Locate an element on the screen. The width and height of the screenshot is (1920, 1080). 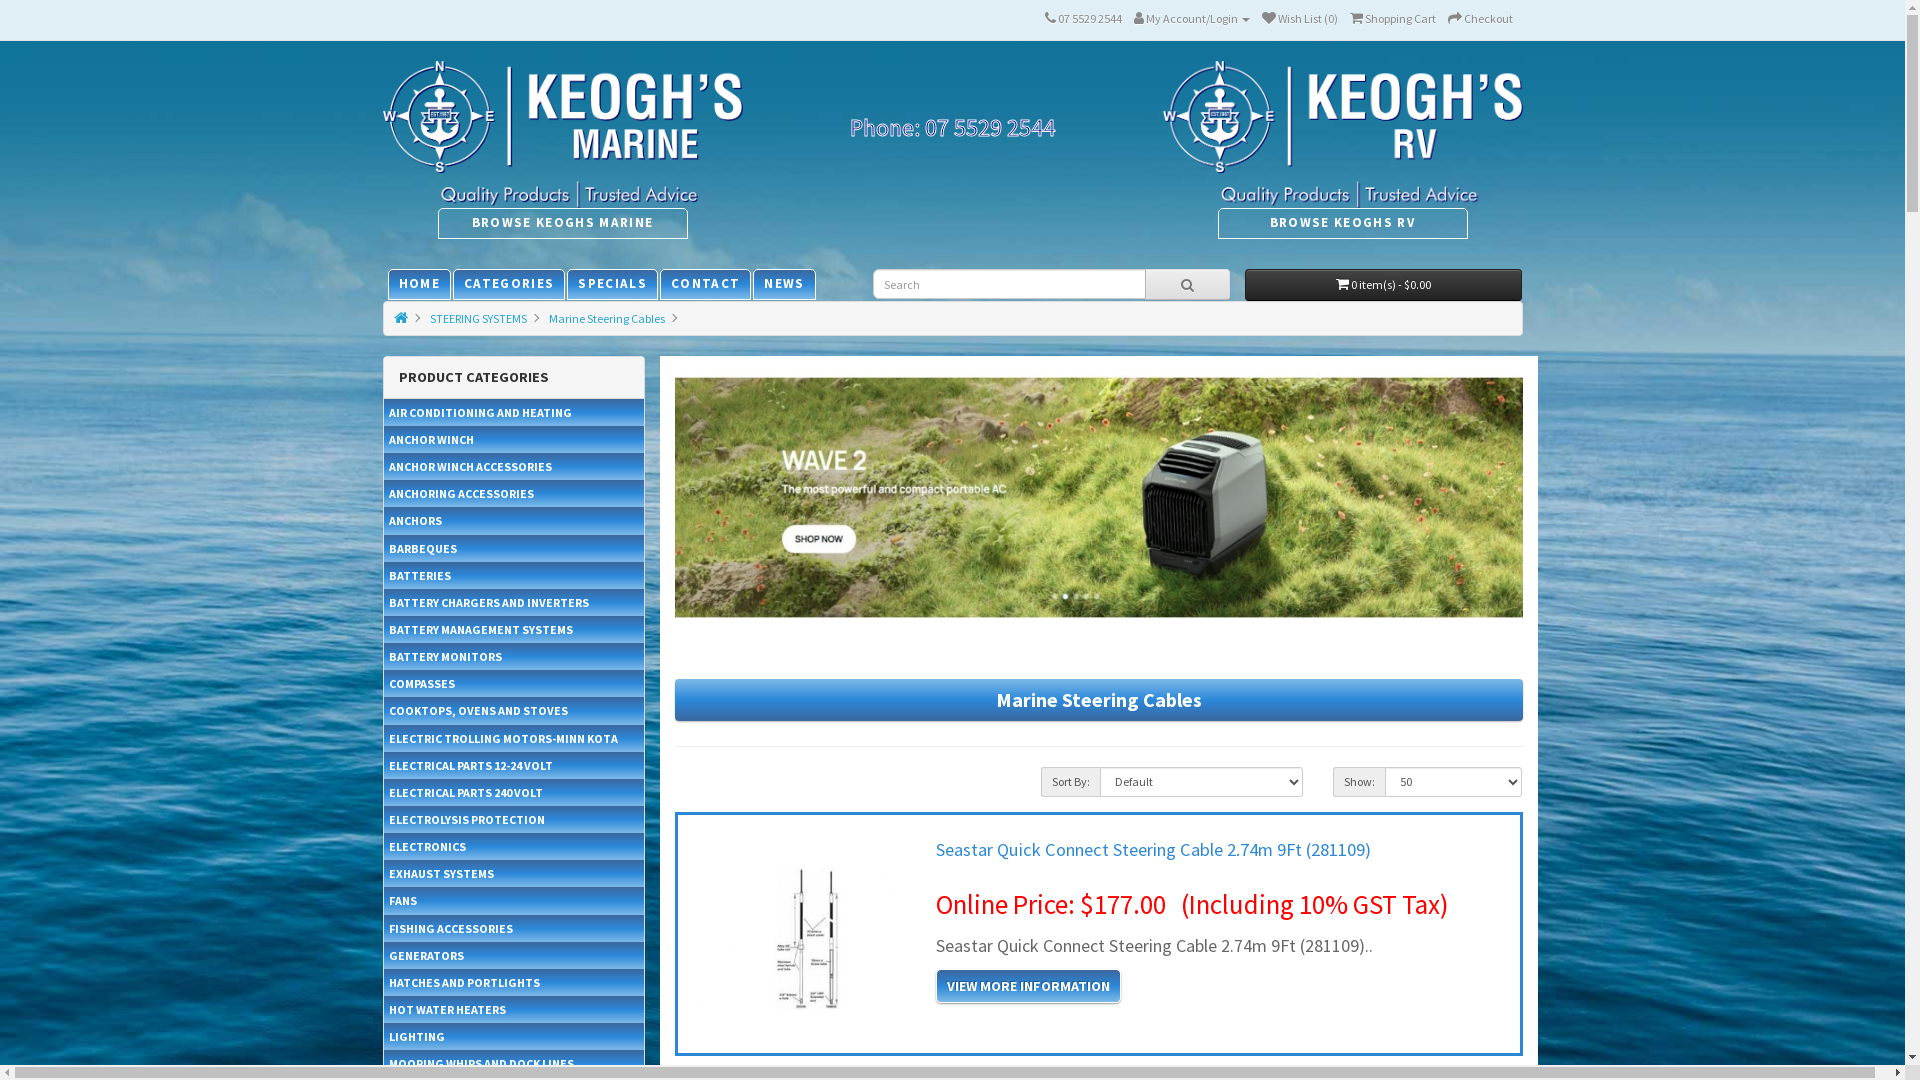
STEERING SYSTEMS is located at coordinates (478, 318).